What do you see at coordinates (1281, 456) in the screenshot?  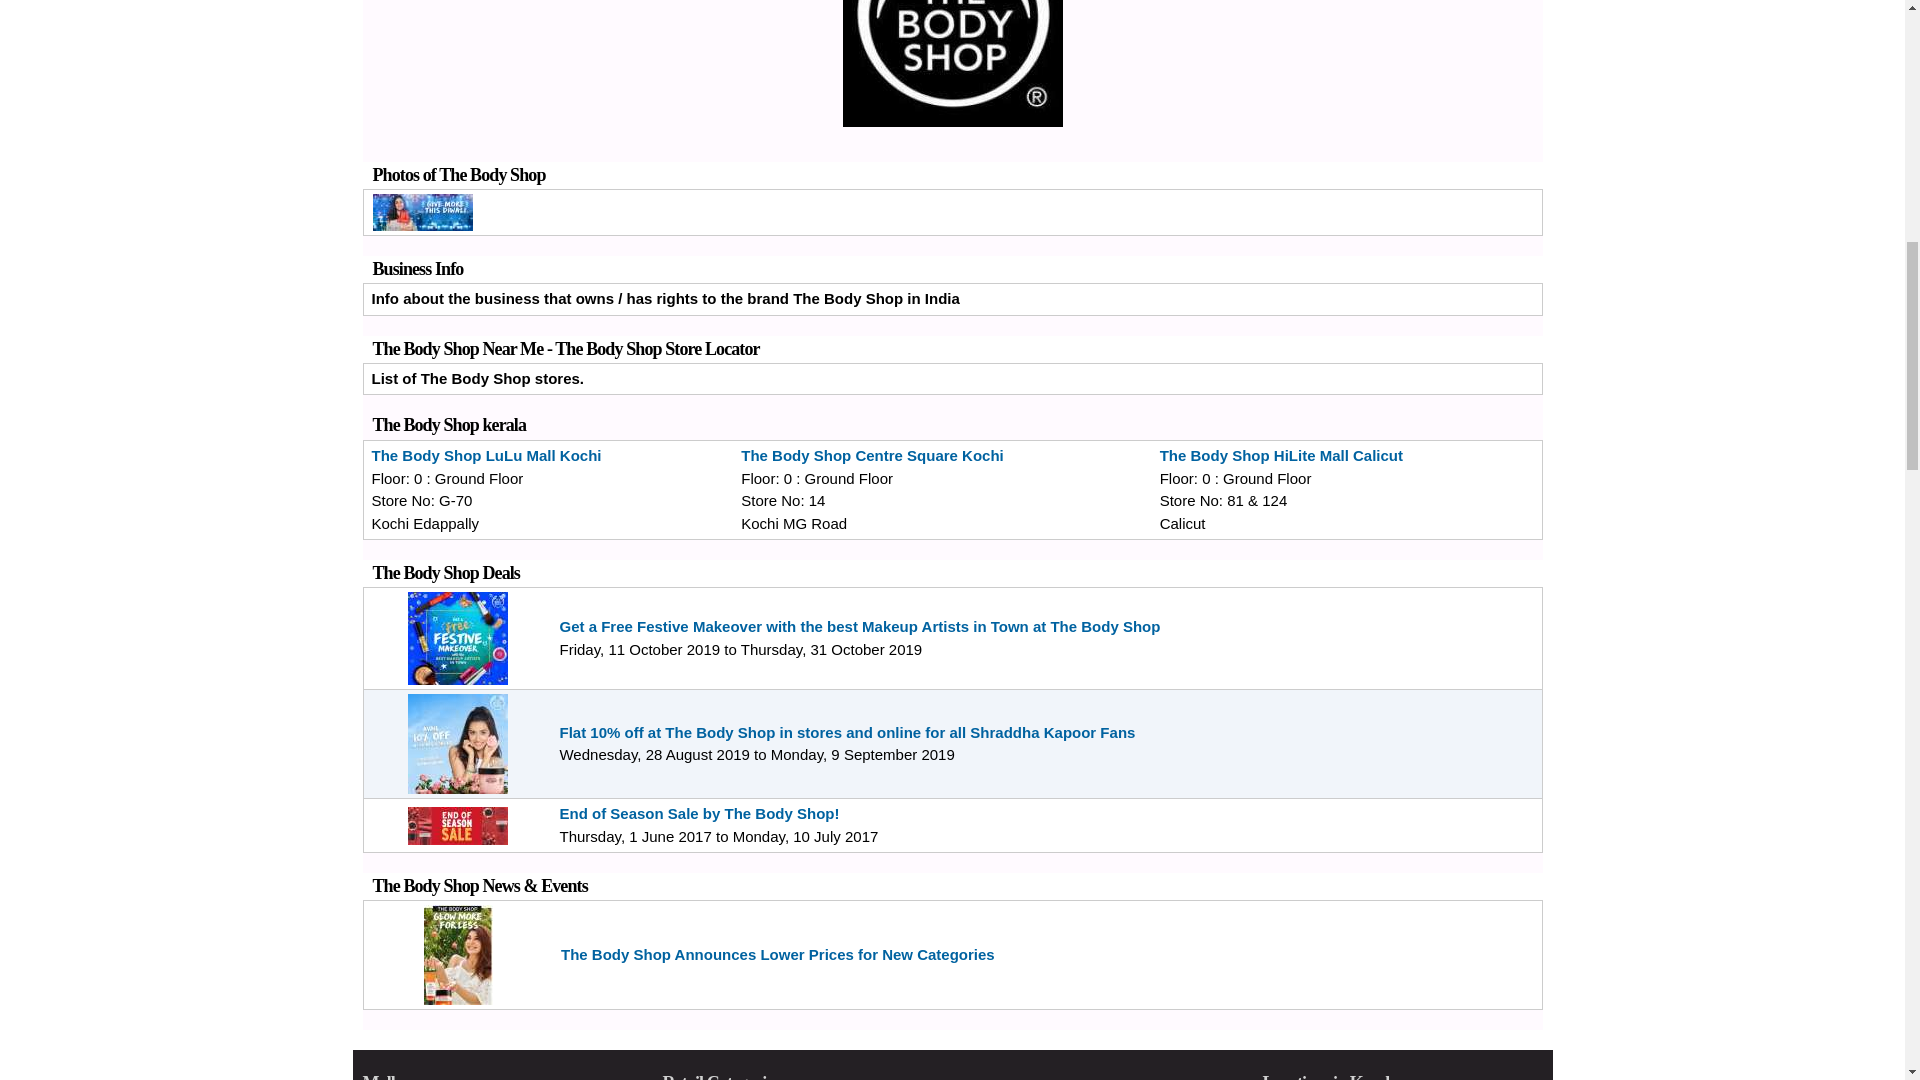 I see `The Body Shop HiLite Mall Calicut` at bounding box center [1281, 456].